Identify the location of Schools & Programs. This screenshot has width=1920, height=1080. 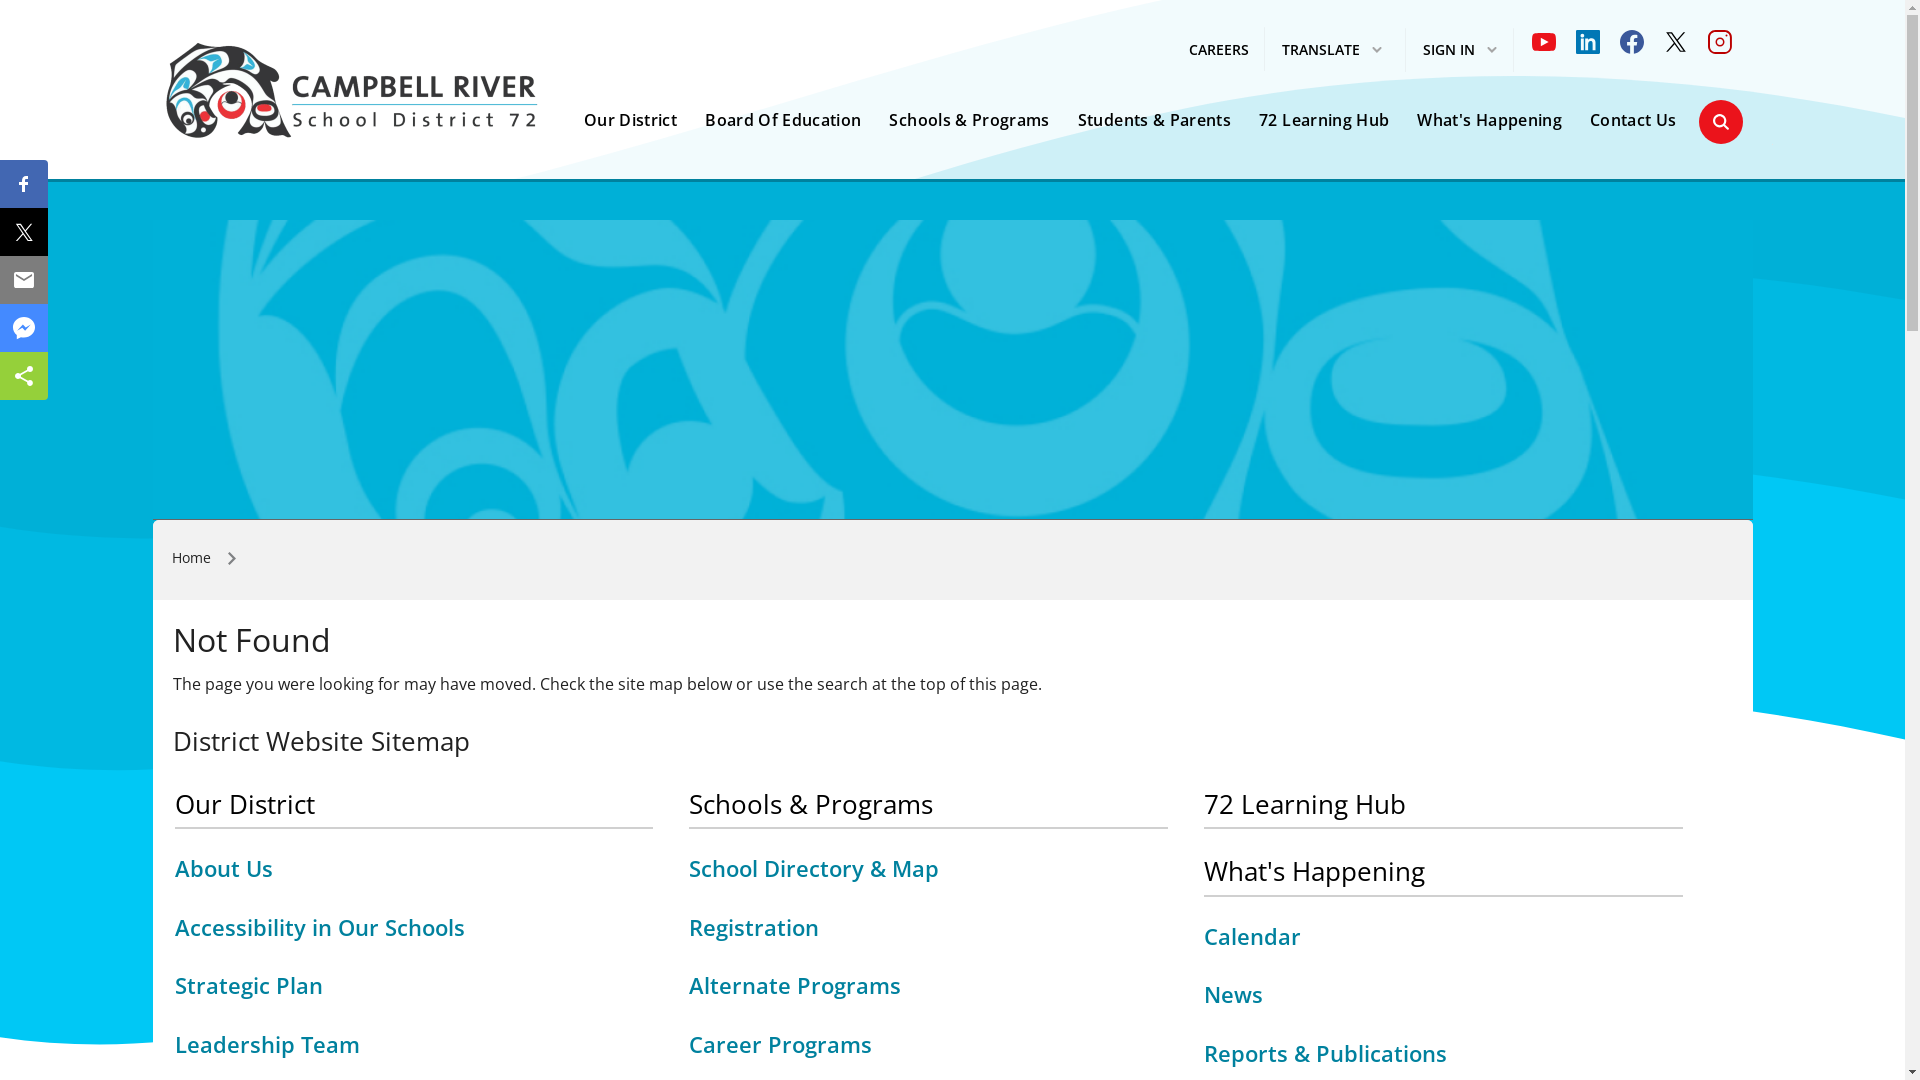
(969, 120).